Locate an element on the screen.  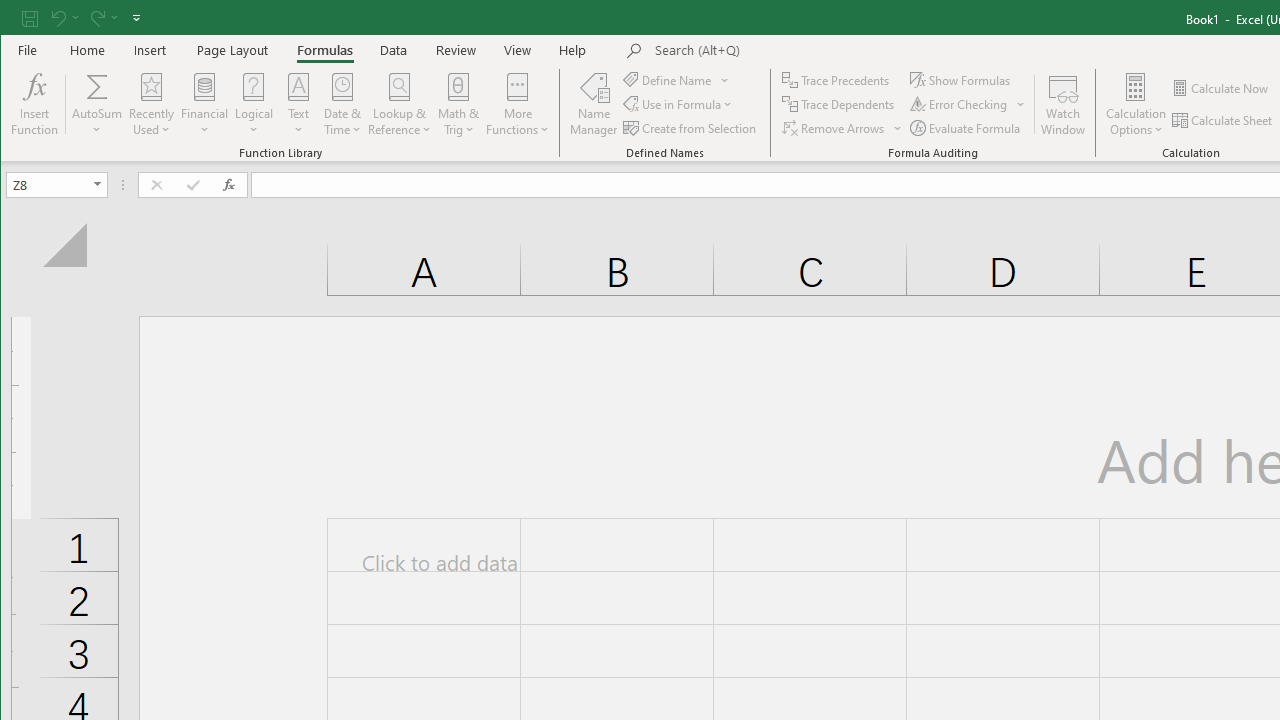
Insert Function... is located at coordinates (34, 104).